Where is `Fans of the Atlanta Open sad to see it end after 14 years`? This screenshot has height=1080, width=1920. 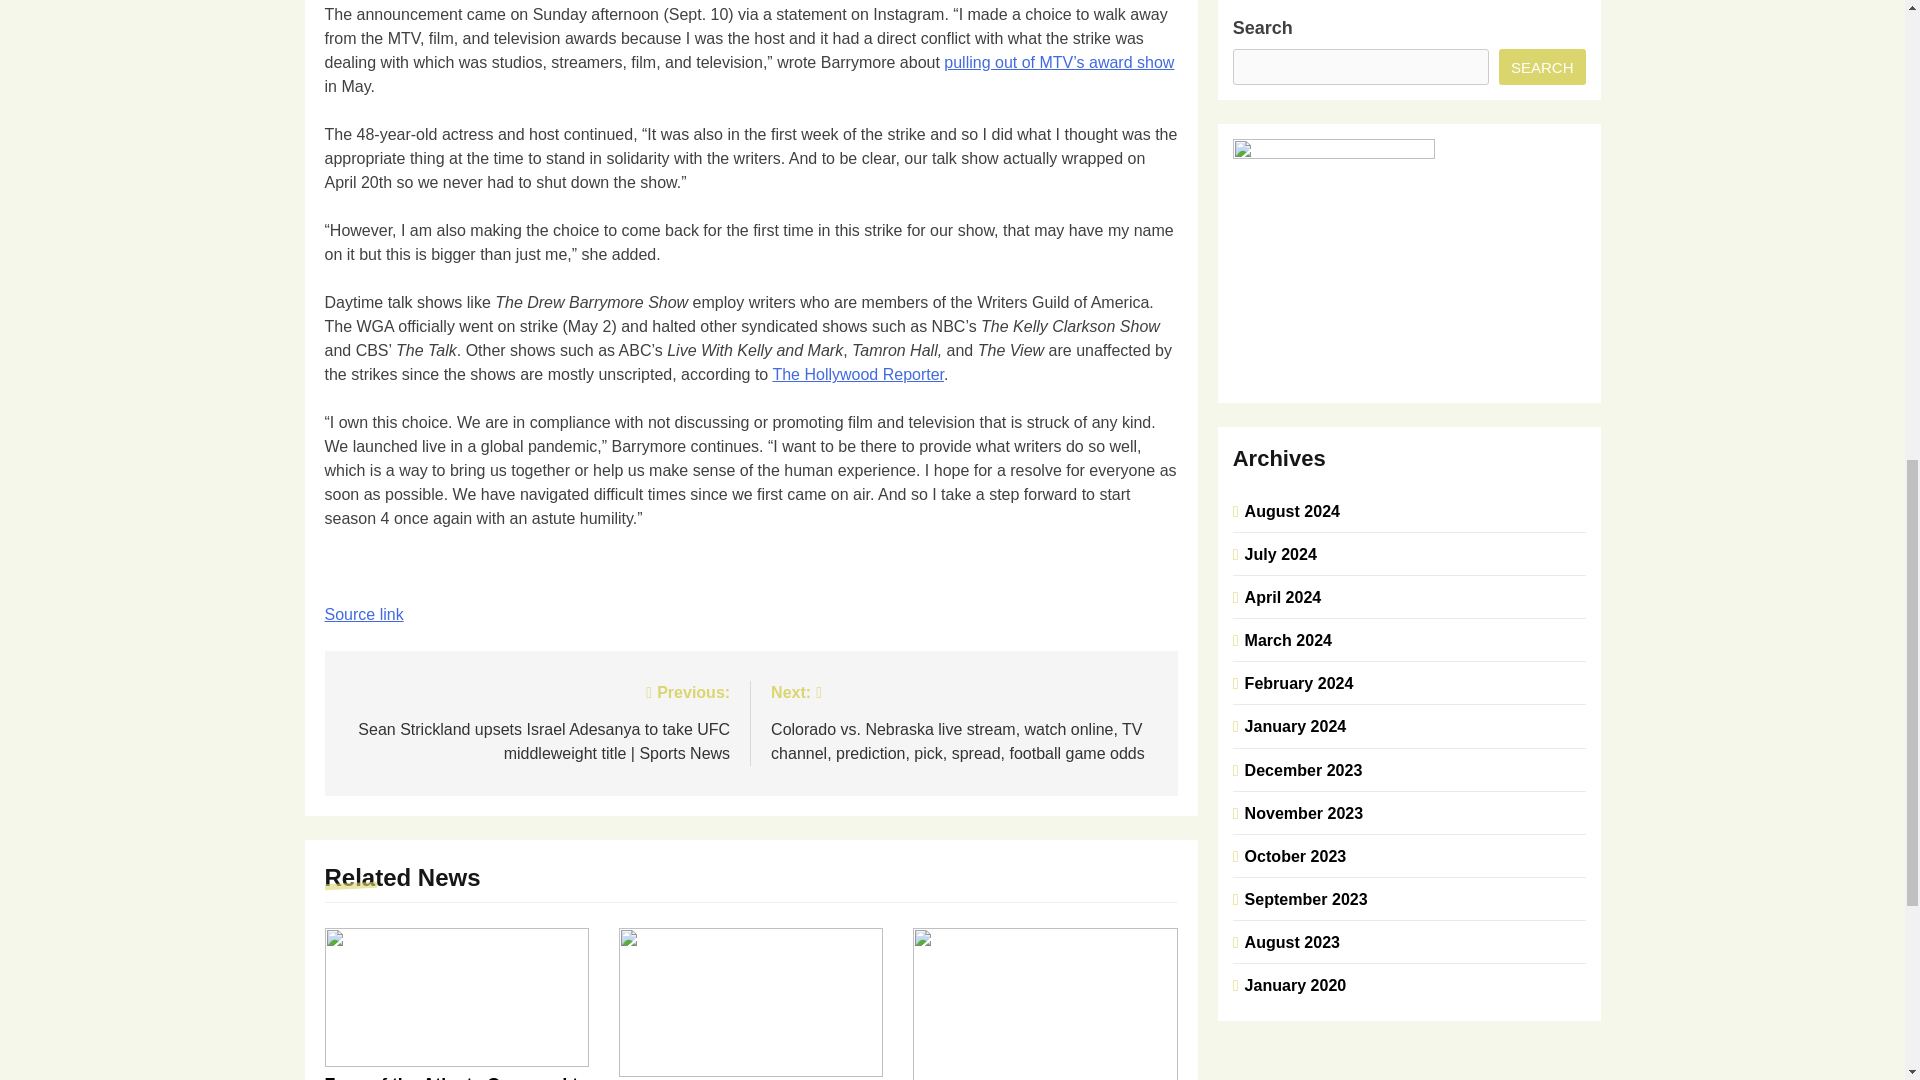 Fans of the Atlanta Open sad to see it end after 14 years is located at coordinates (456, 1077).